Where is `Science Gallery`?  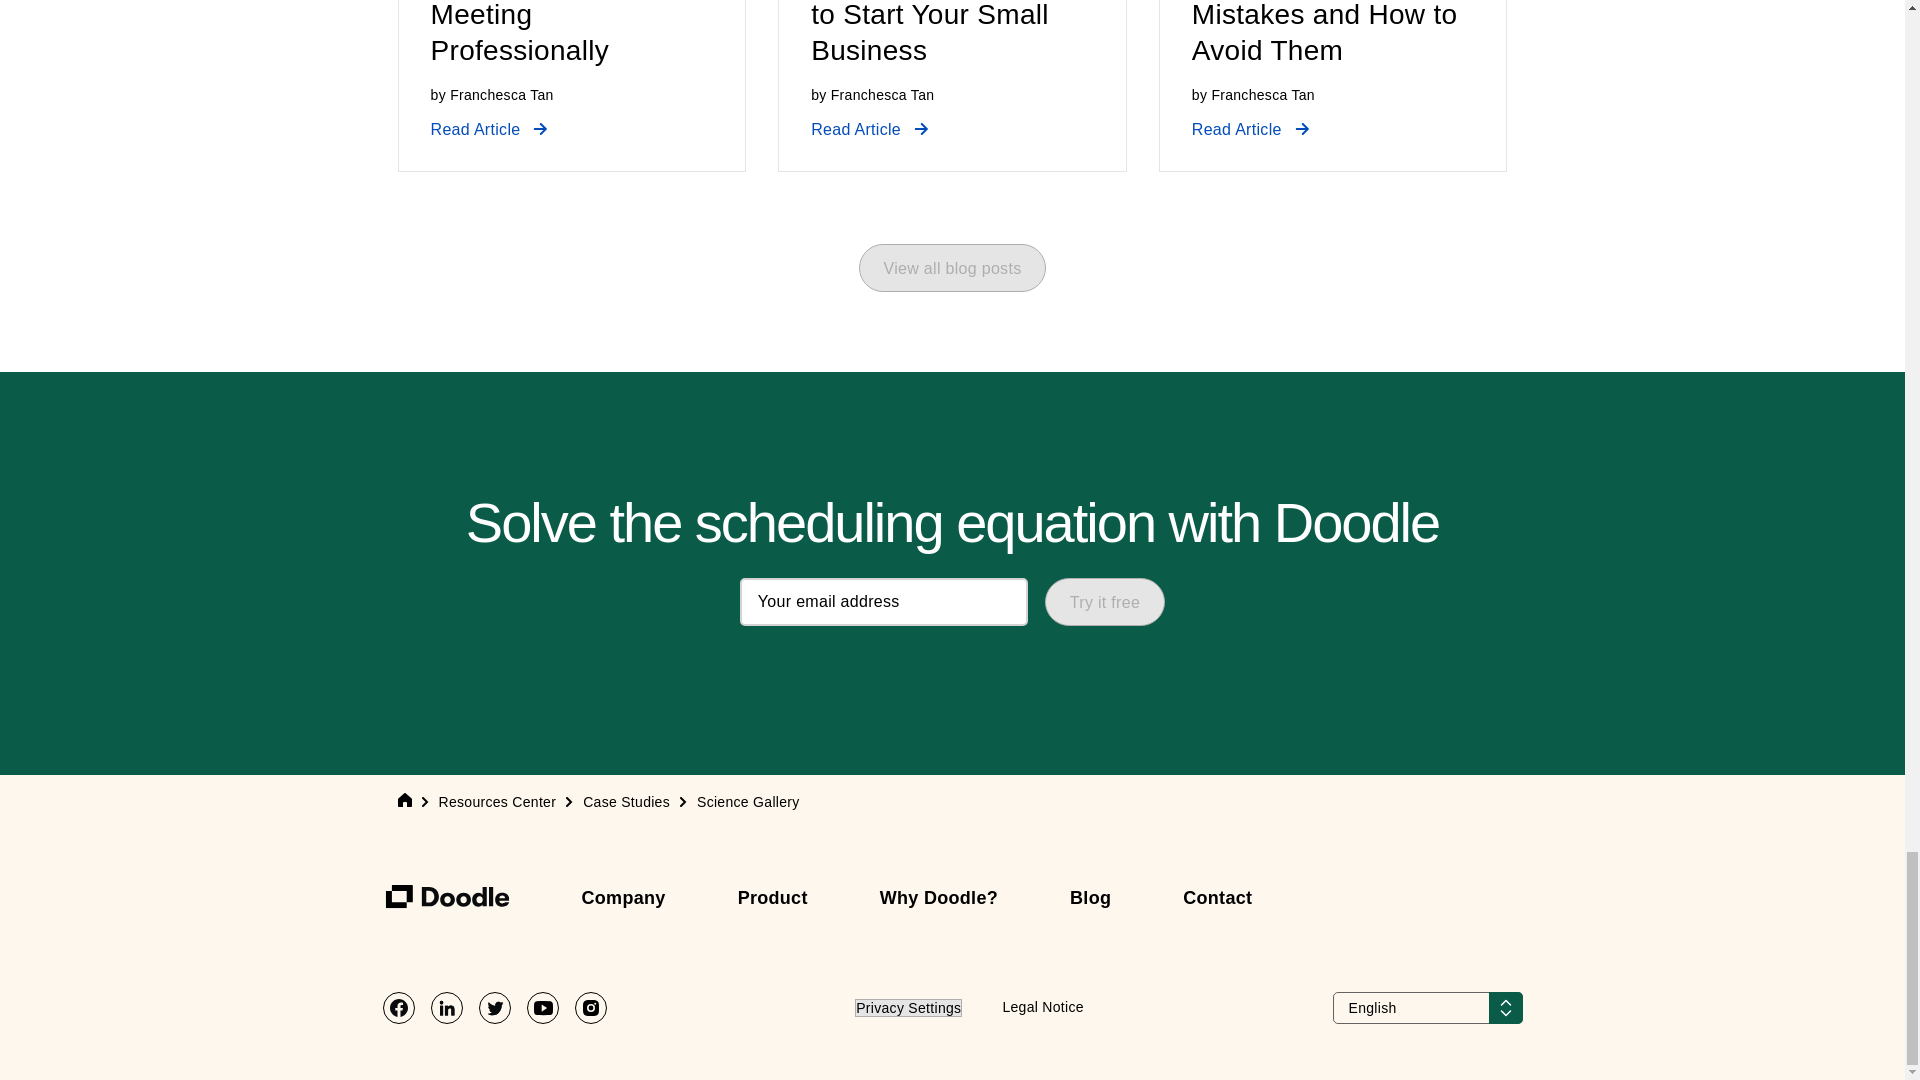
Science Gallery is located at coordinates (748, 802).